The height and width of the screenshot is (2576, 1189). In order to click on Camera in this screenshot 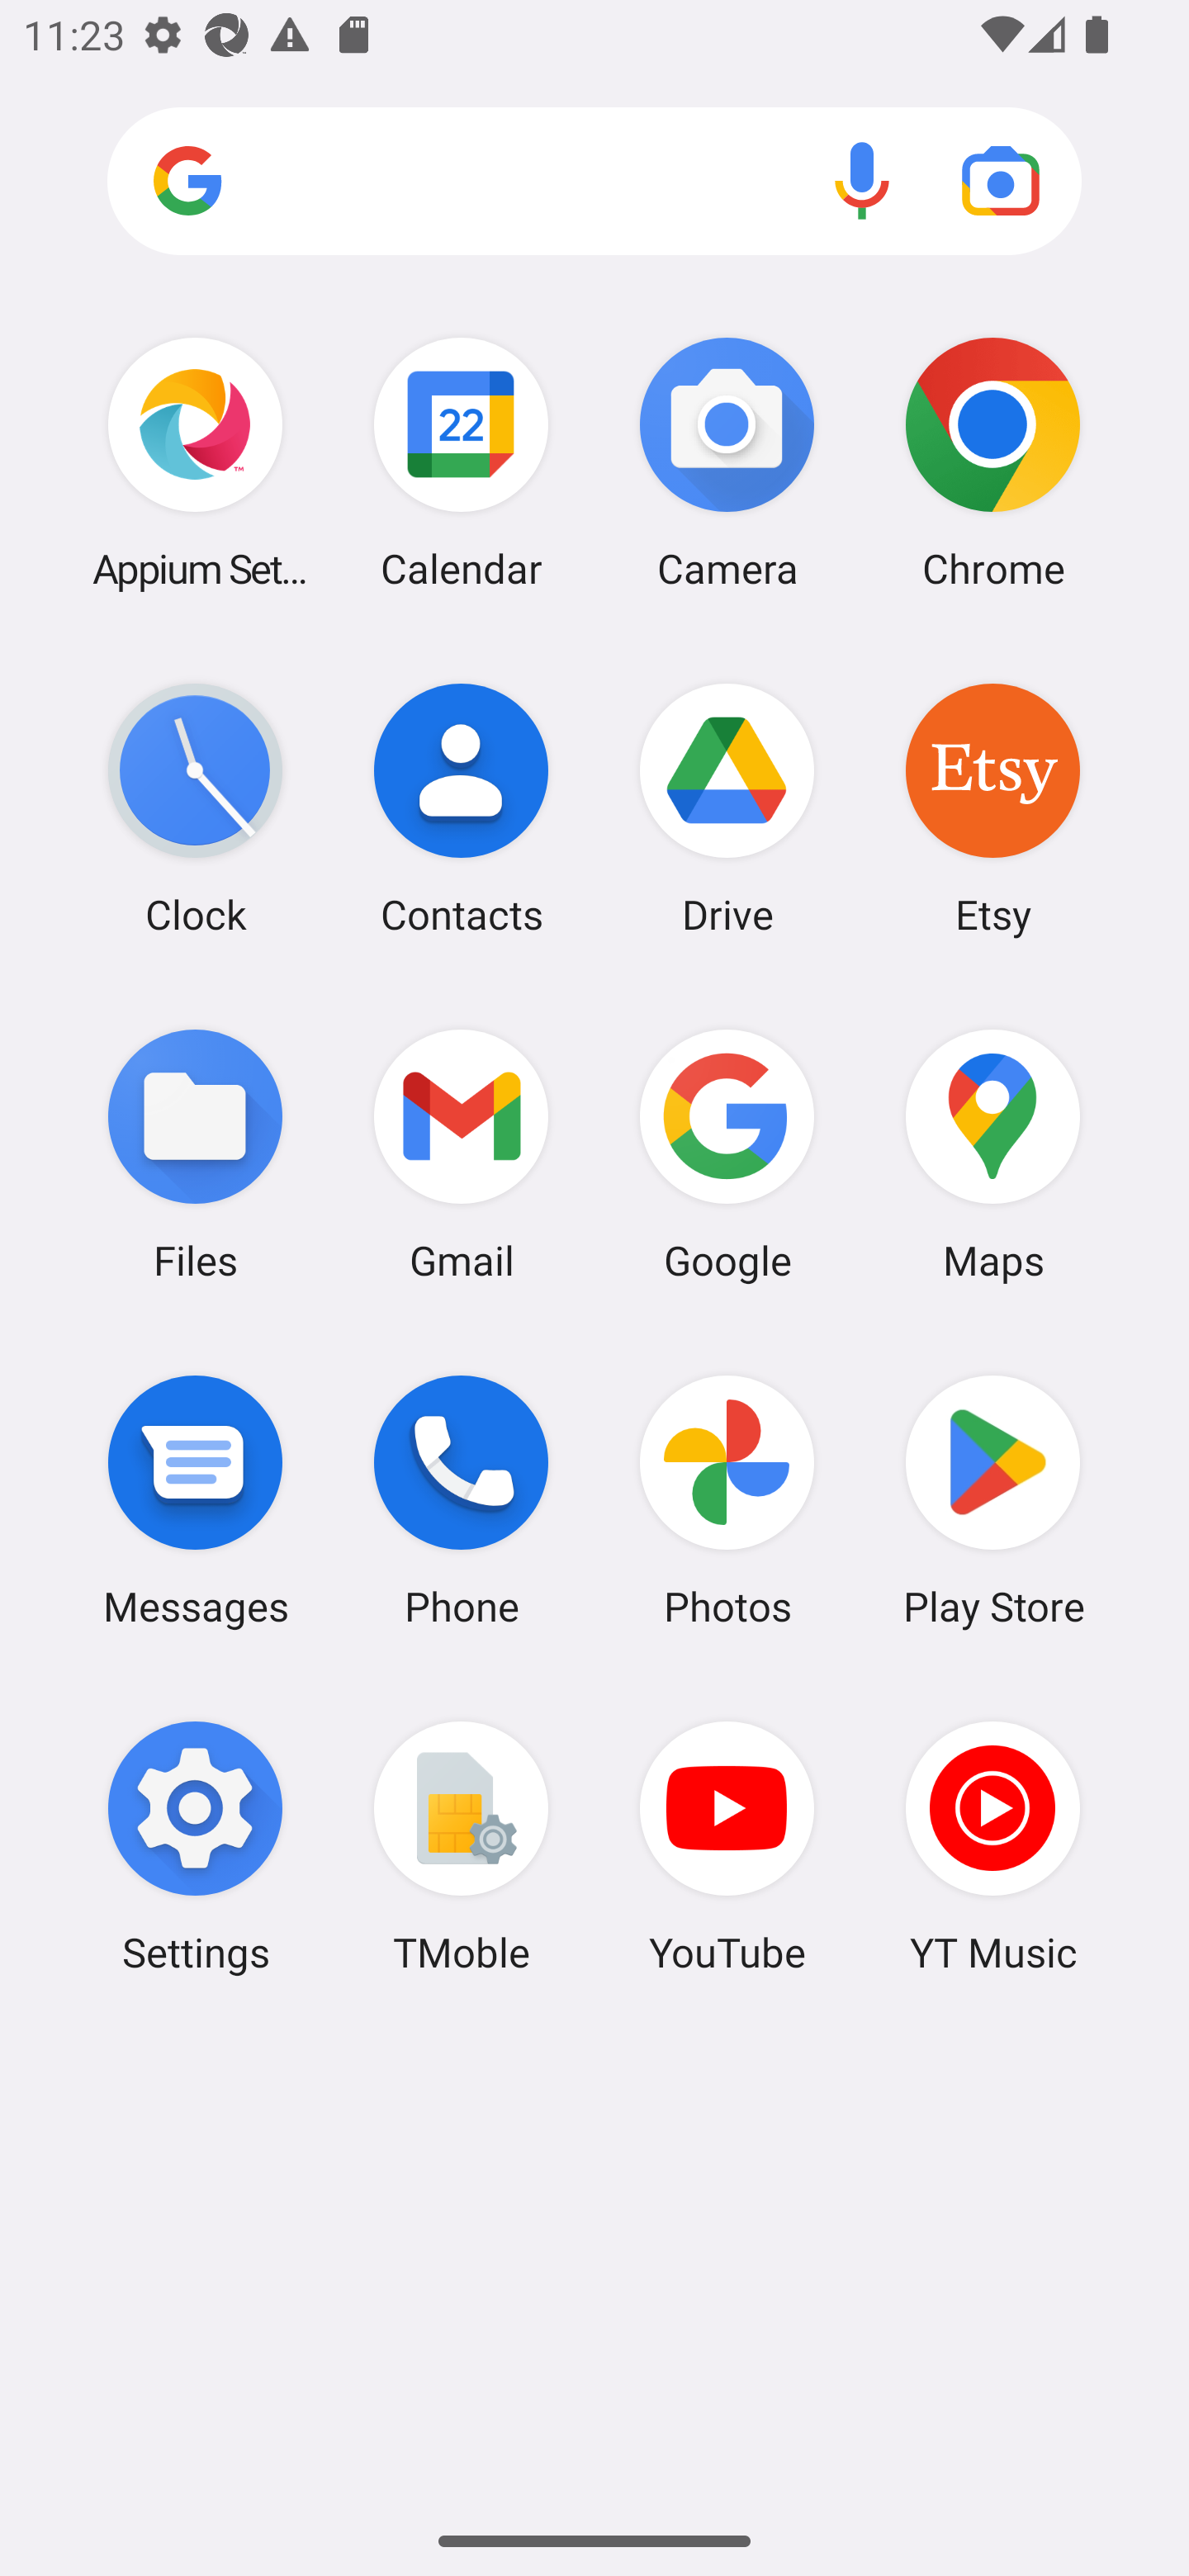, I will do `click(727, 462)`.